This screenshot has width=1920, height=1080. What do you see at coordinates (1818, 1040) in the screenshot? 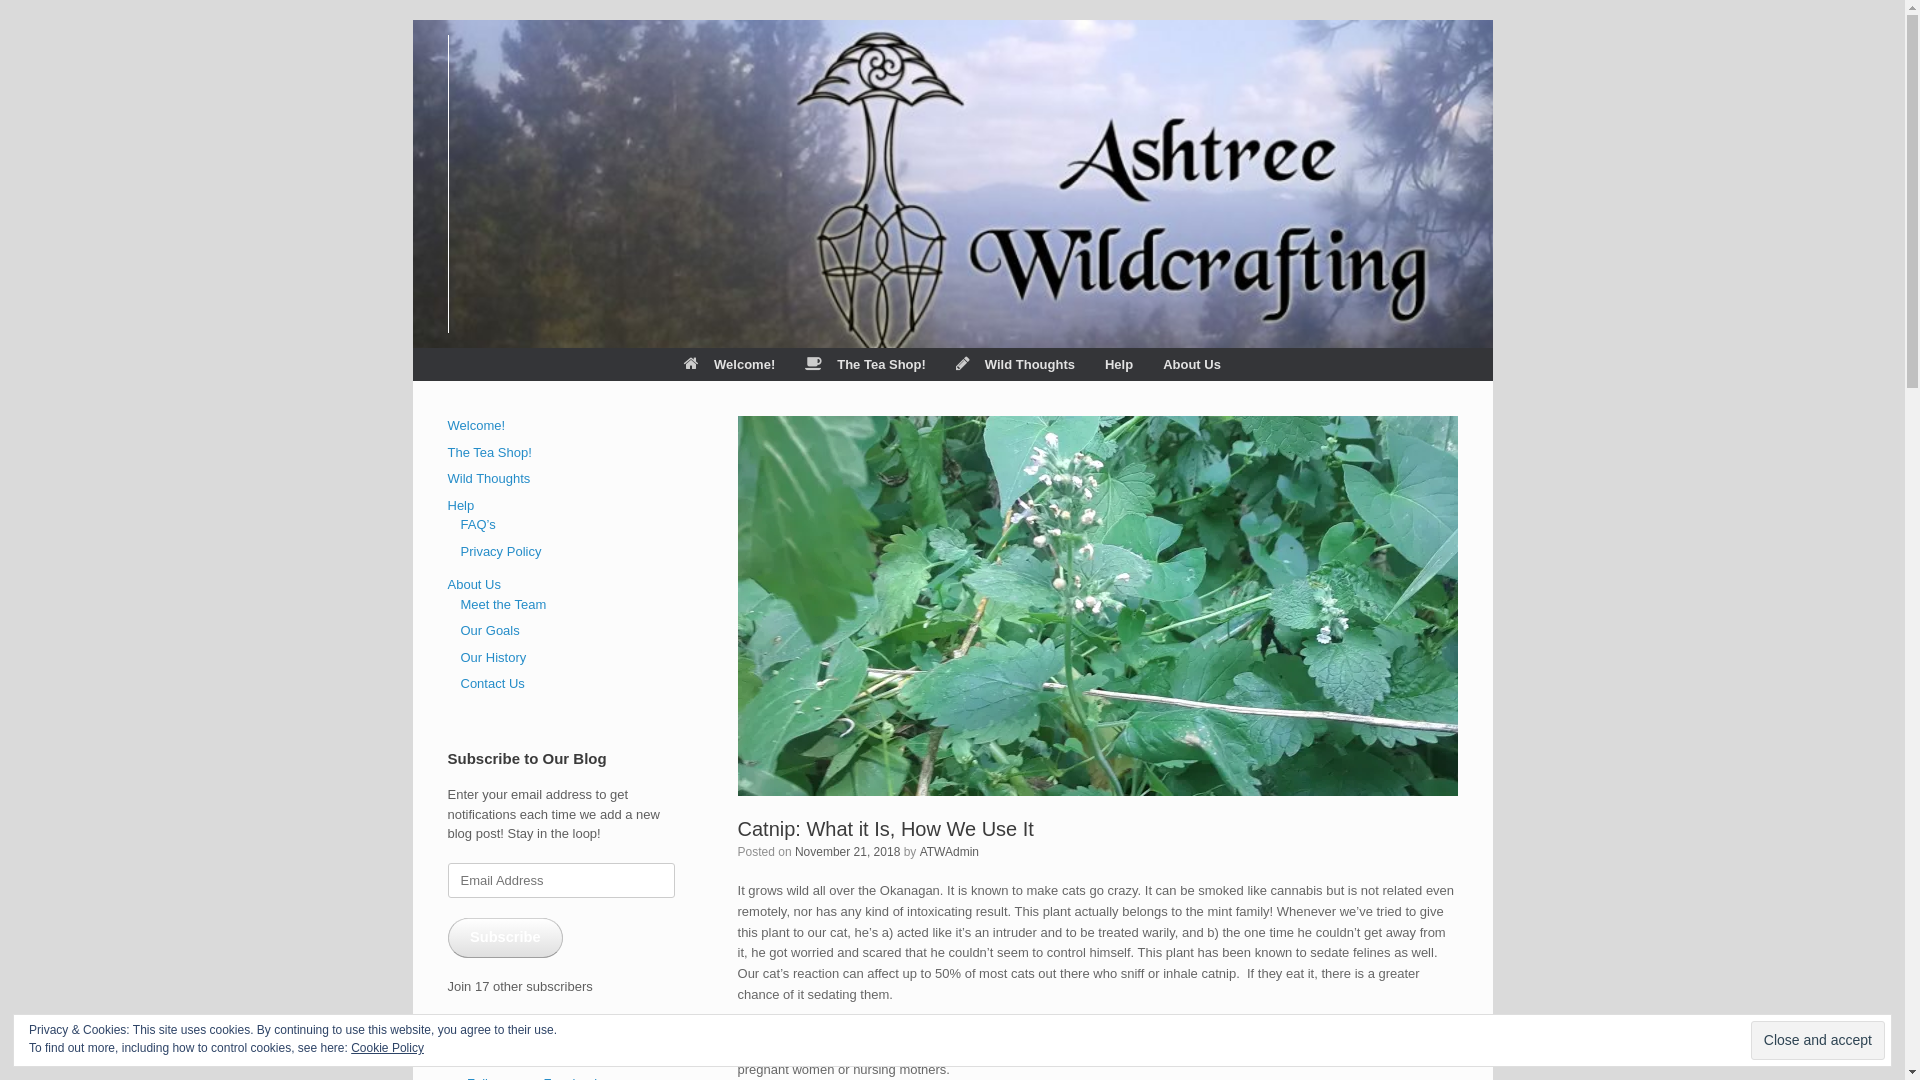
I see `Close and accept` at bounding box center [1818, 1040].